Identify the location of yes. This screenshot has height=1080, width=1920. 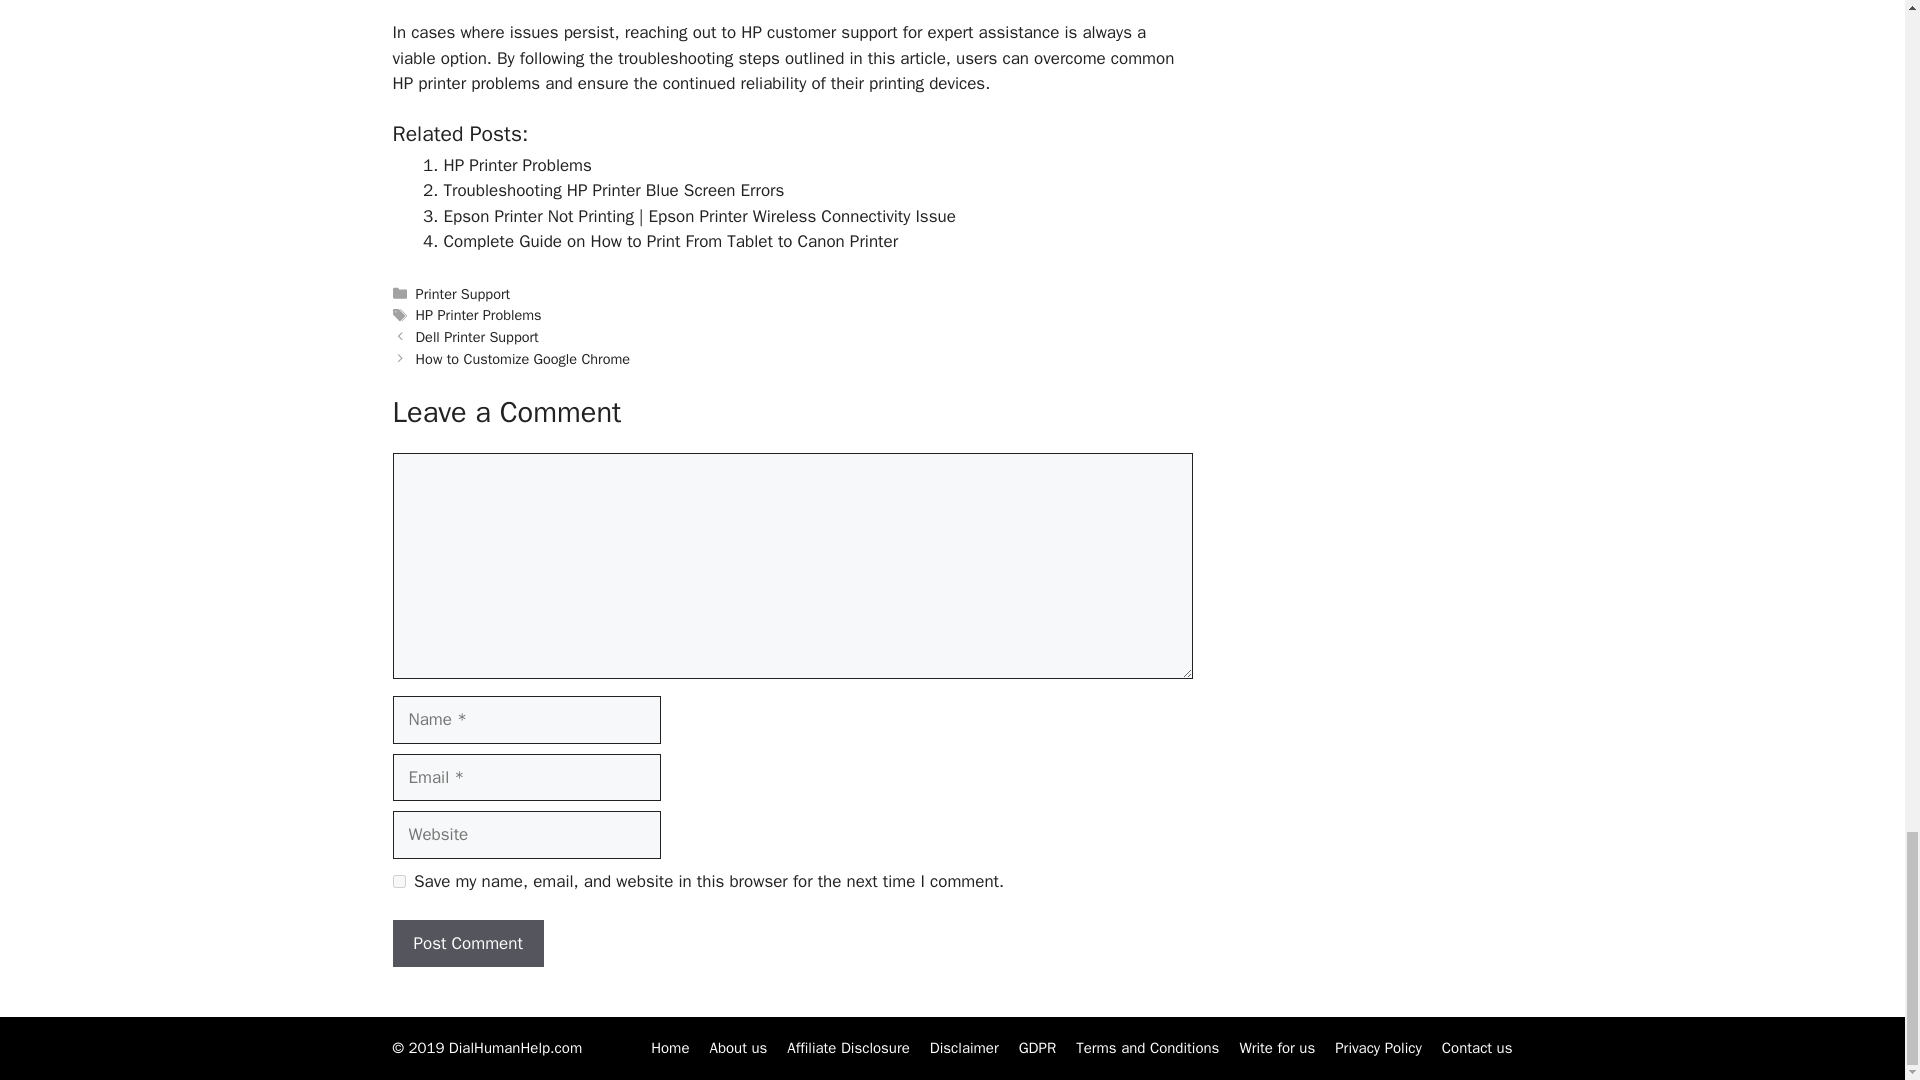
(398, 880).